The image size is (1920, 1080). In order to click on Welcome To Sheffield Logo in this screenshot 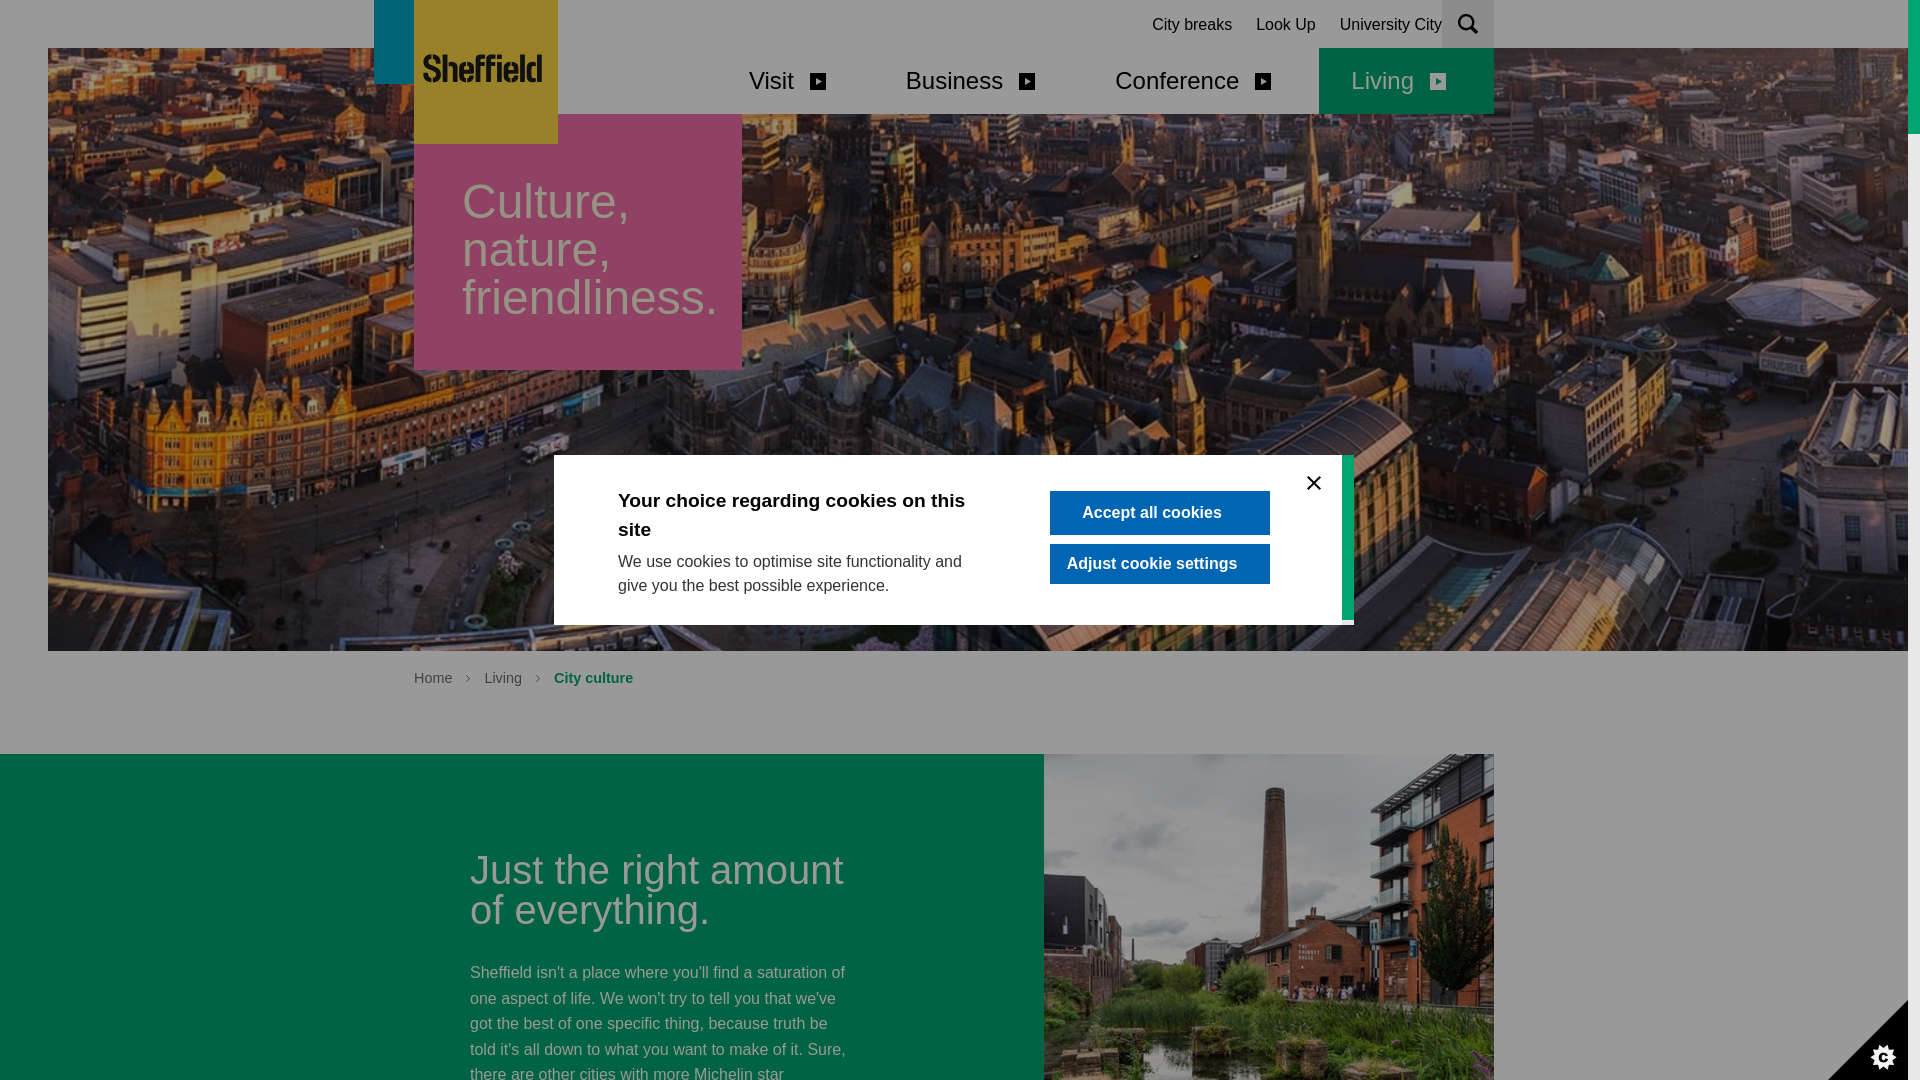, I will do `click(486, 72)`.